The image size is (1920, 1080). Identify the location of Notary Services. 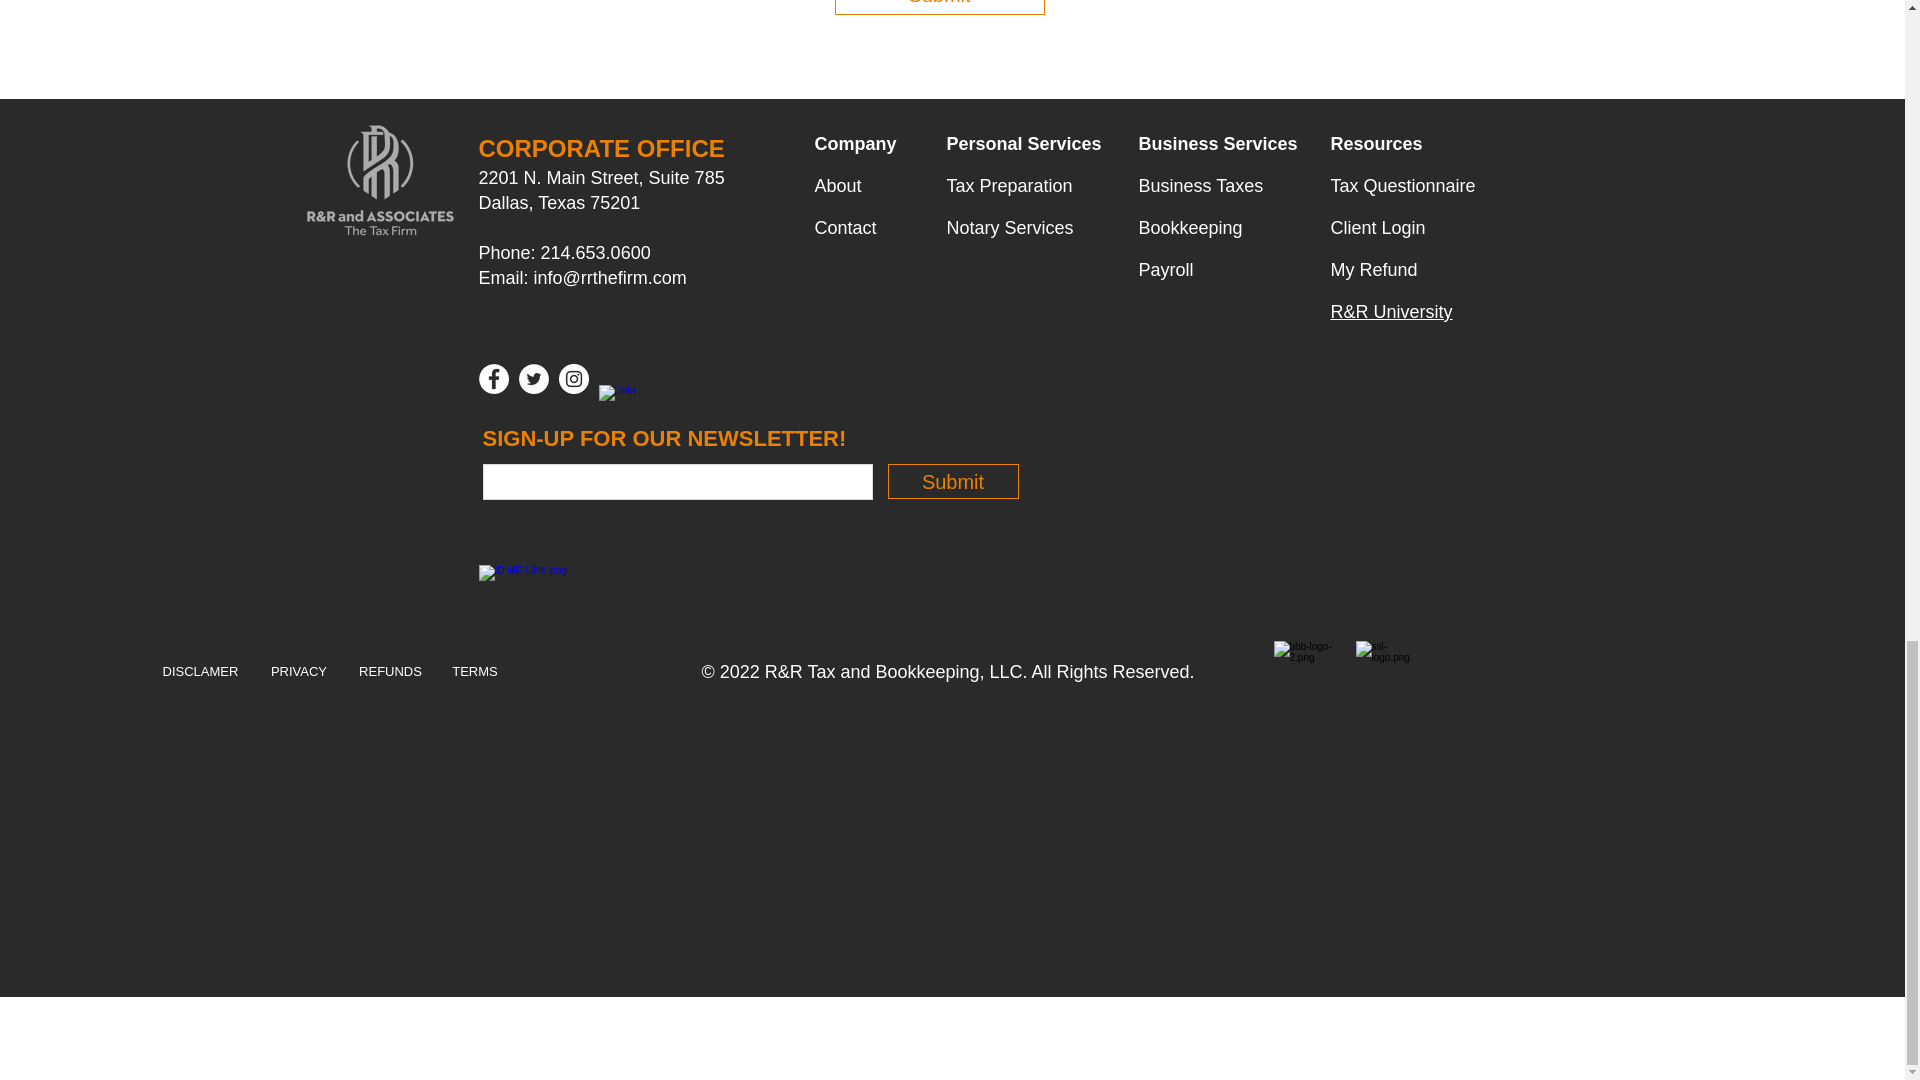
(1010, 228).